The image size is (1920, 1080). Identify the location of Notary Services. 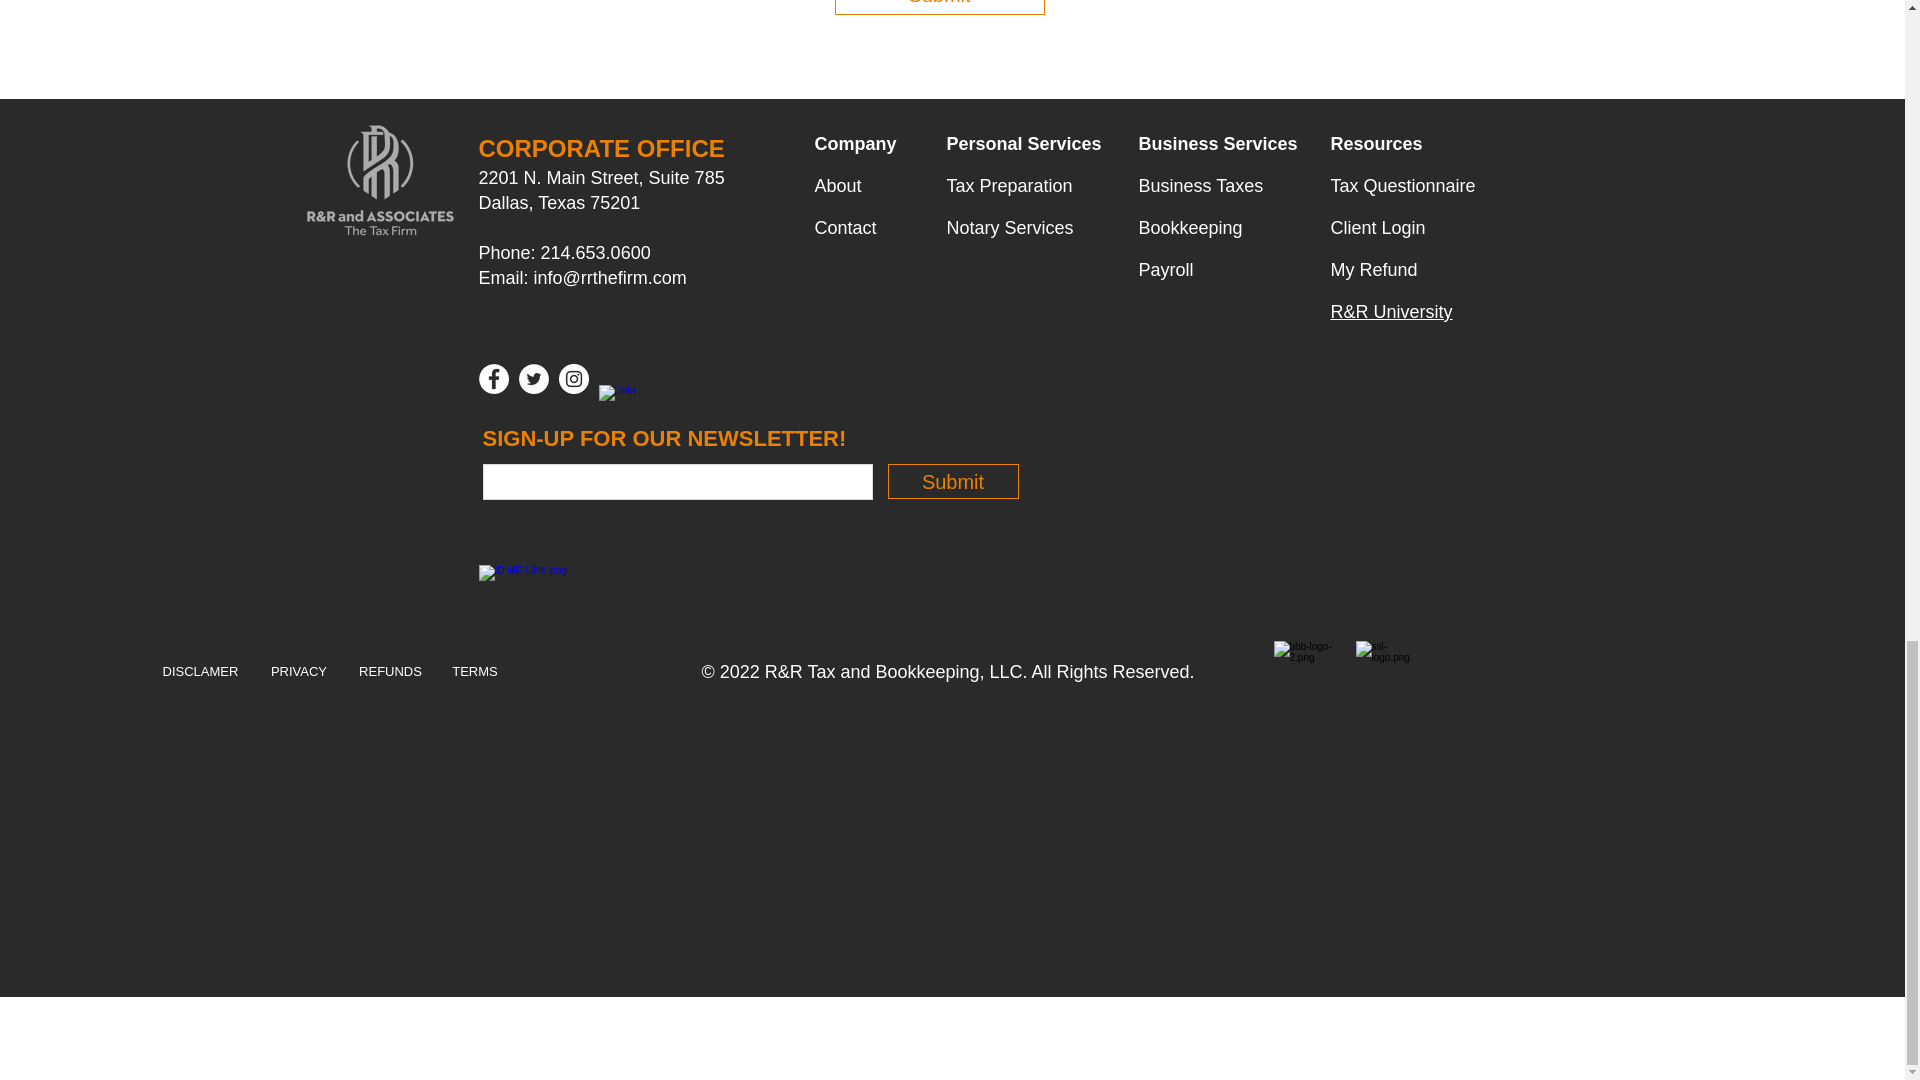
(1010, 228).